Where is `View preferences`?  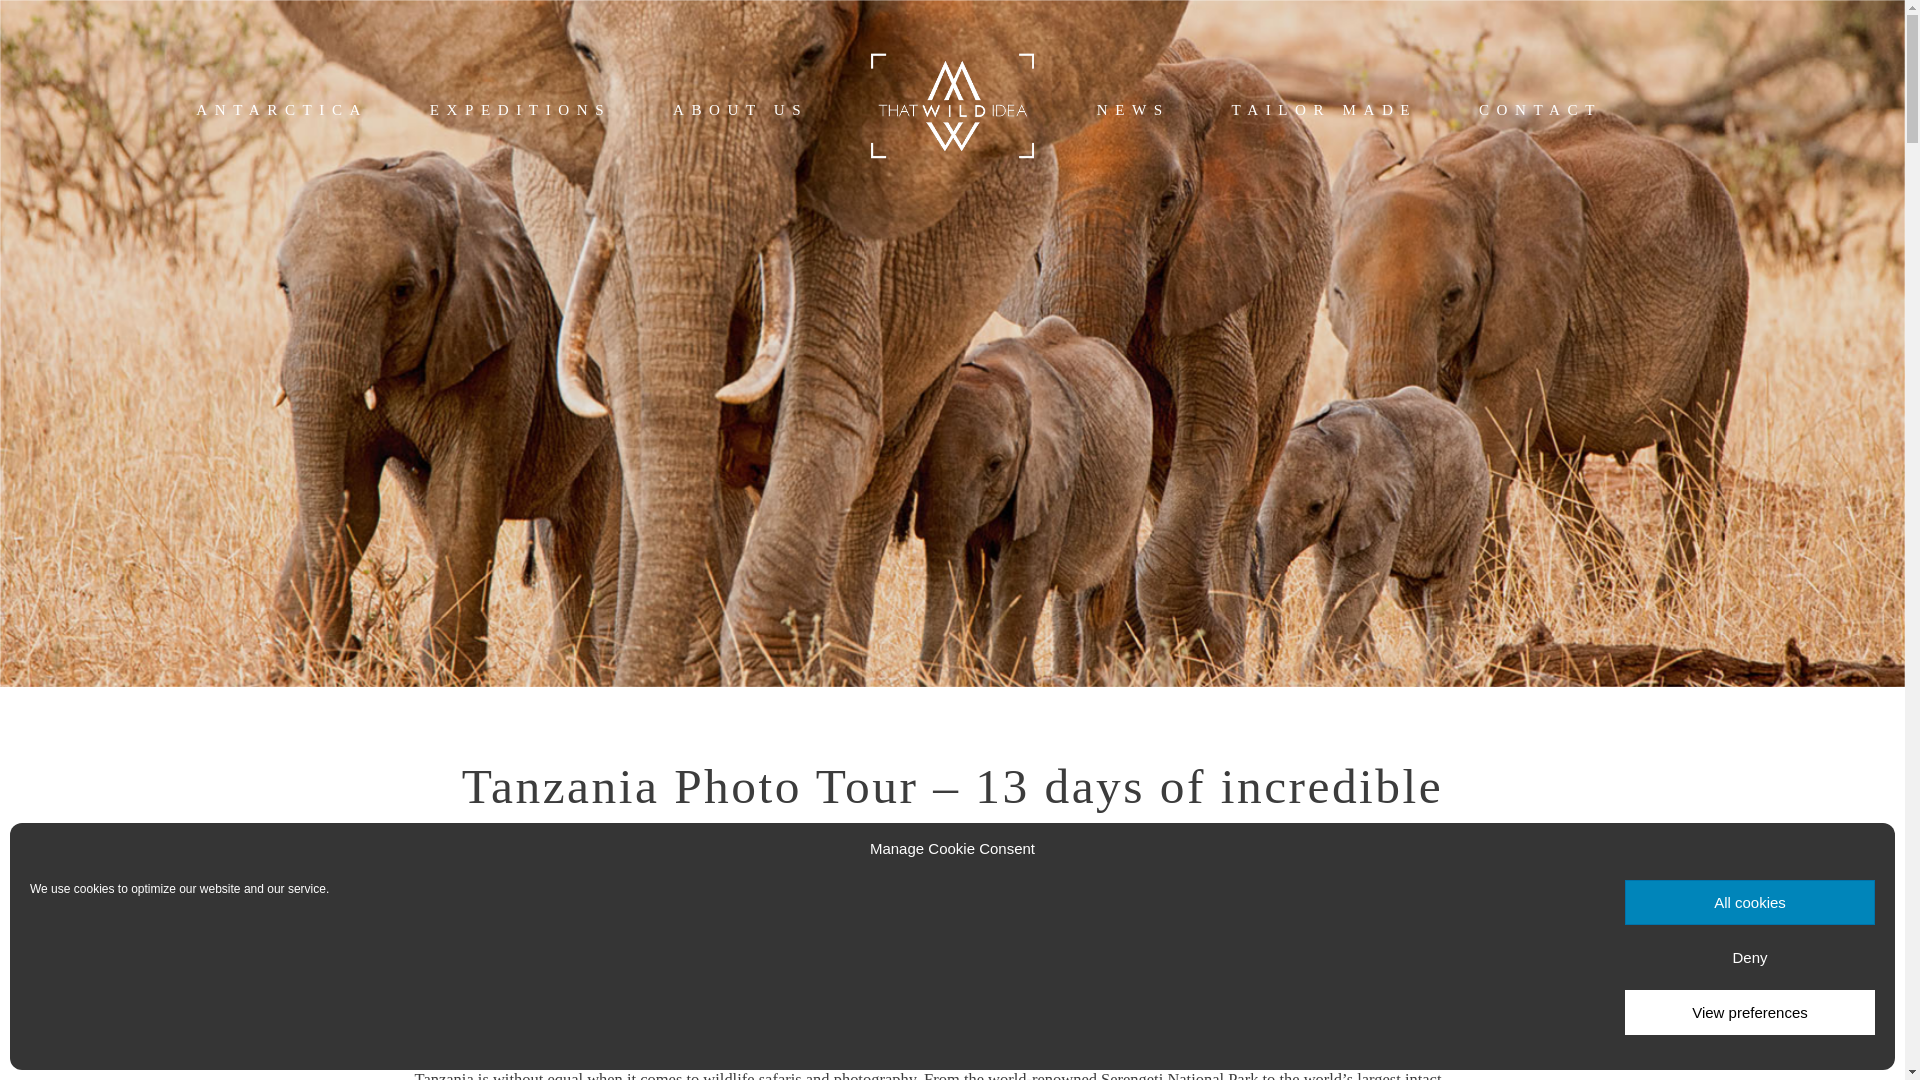 View preferences is located at coordinates (1750, 1012).